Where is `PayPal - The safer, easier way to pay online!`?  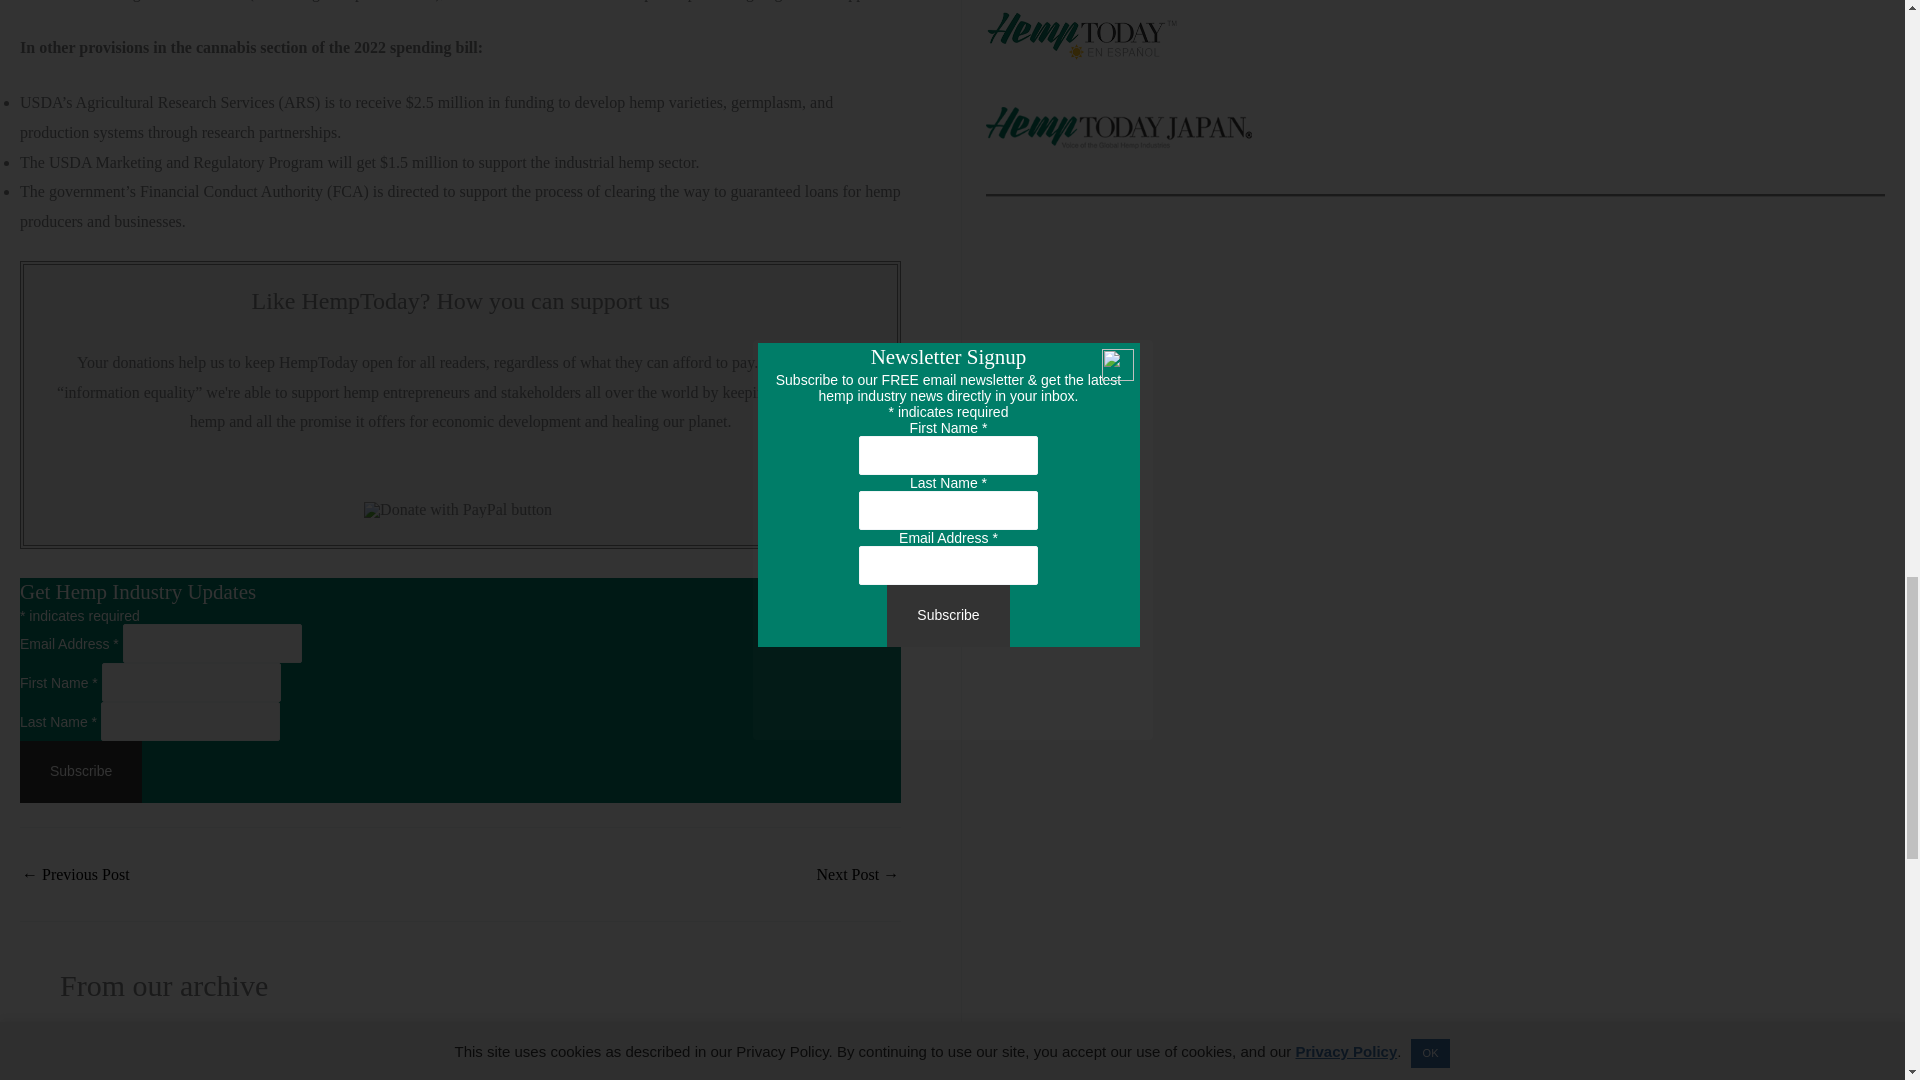
PayPal - The safer, easier way to pay online! is located at coordinates (458, 510).